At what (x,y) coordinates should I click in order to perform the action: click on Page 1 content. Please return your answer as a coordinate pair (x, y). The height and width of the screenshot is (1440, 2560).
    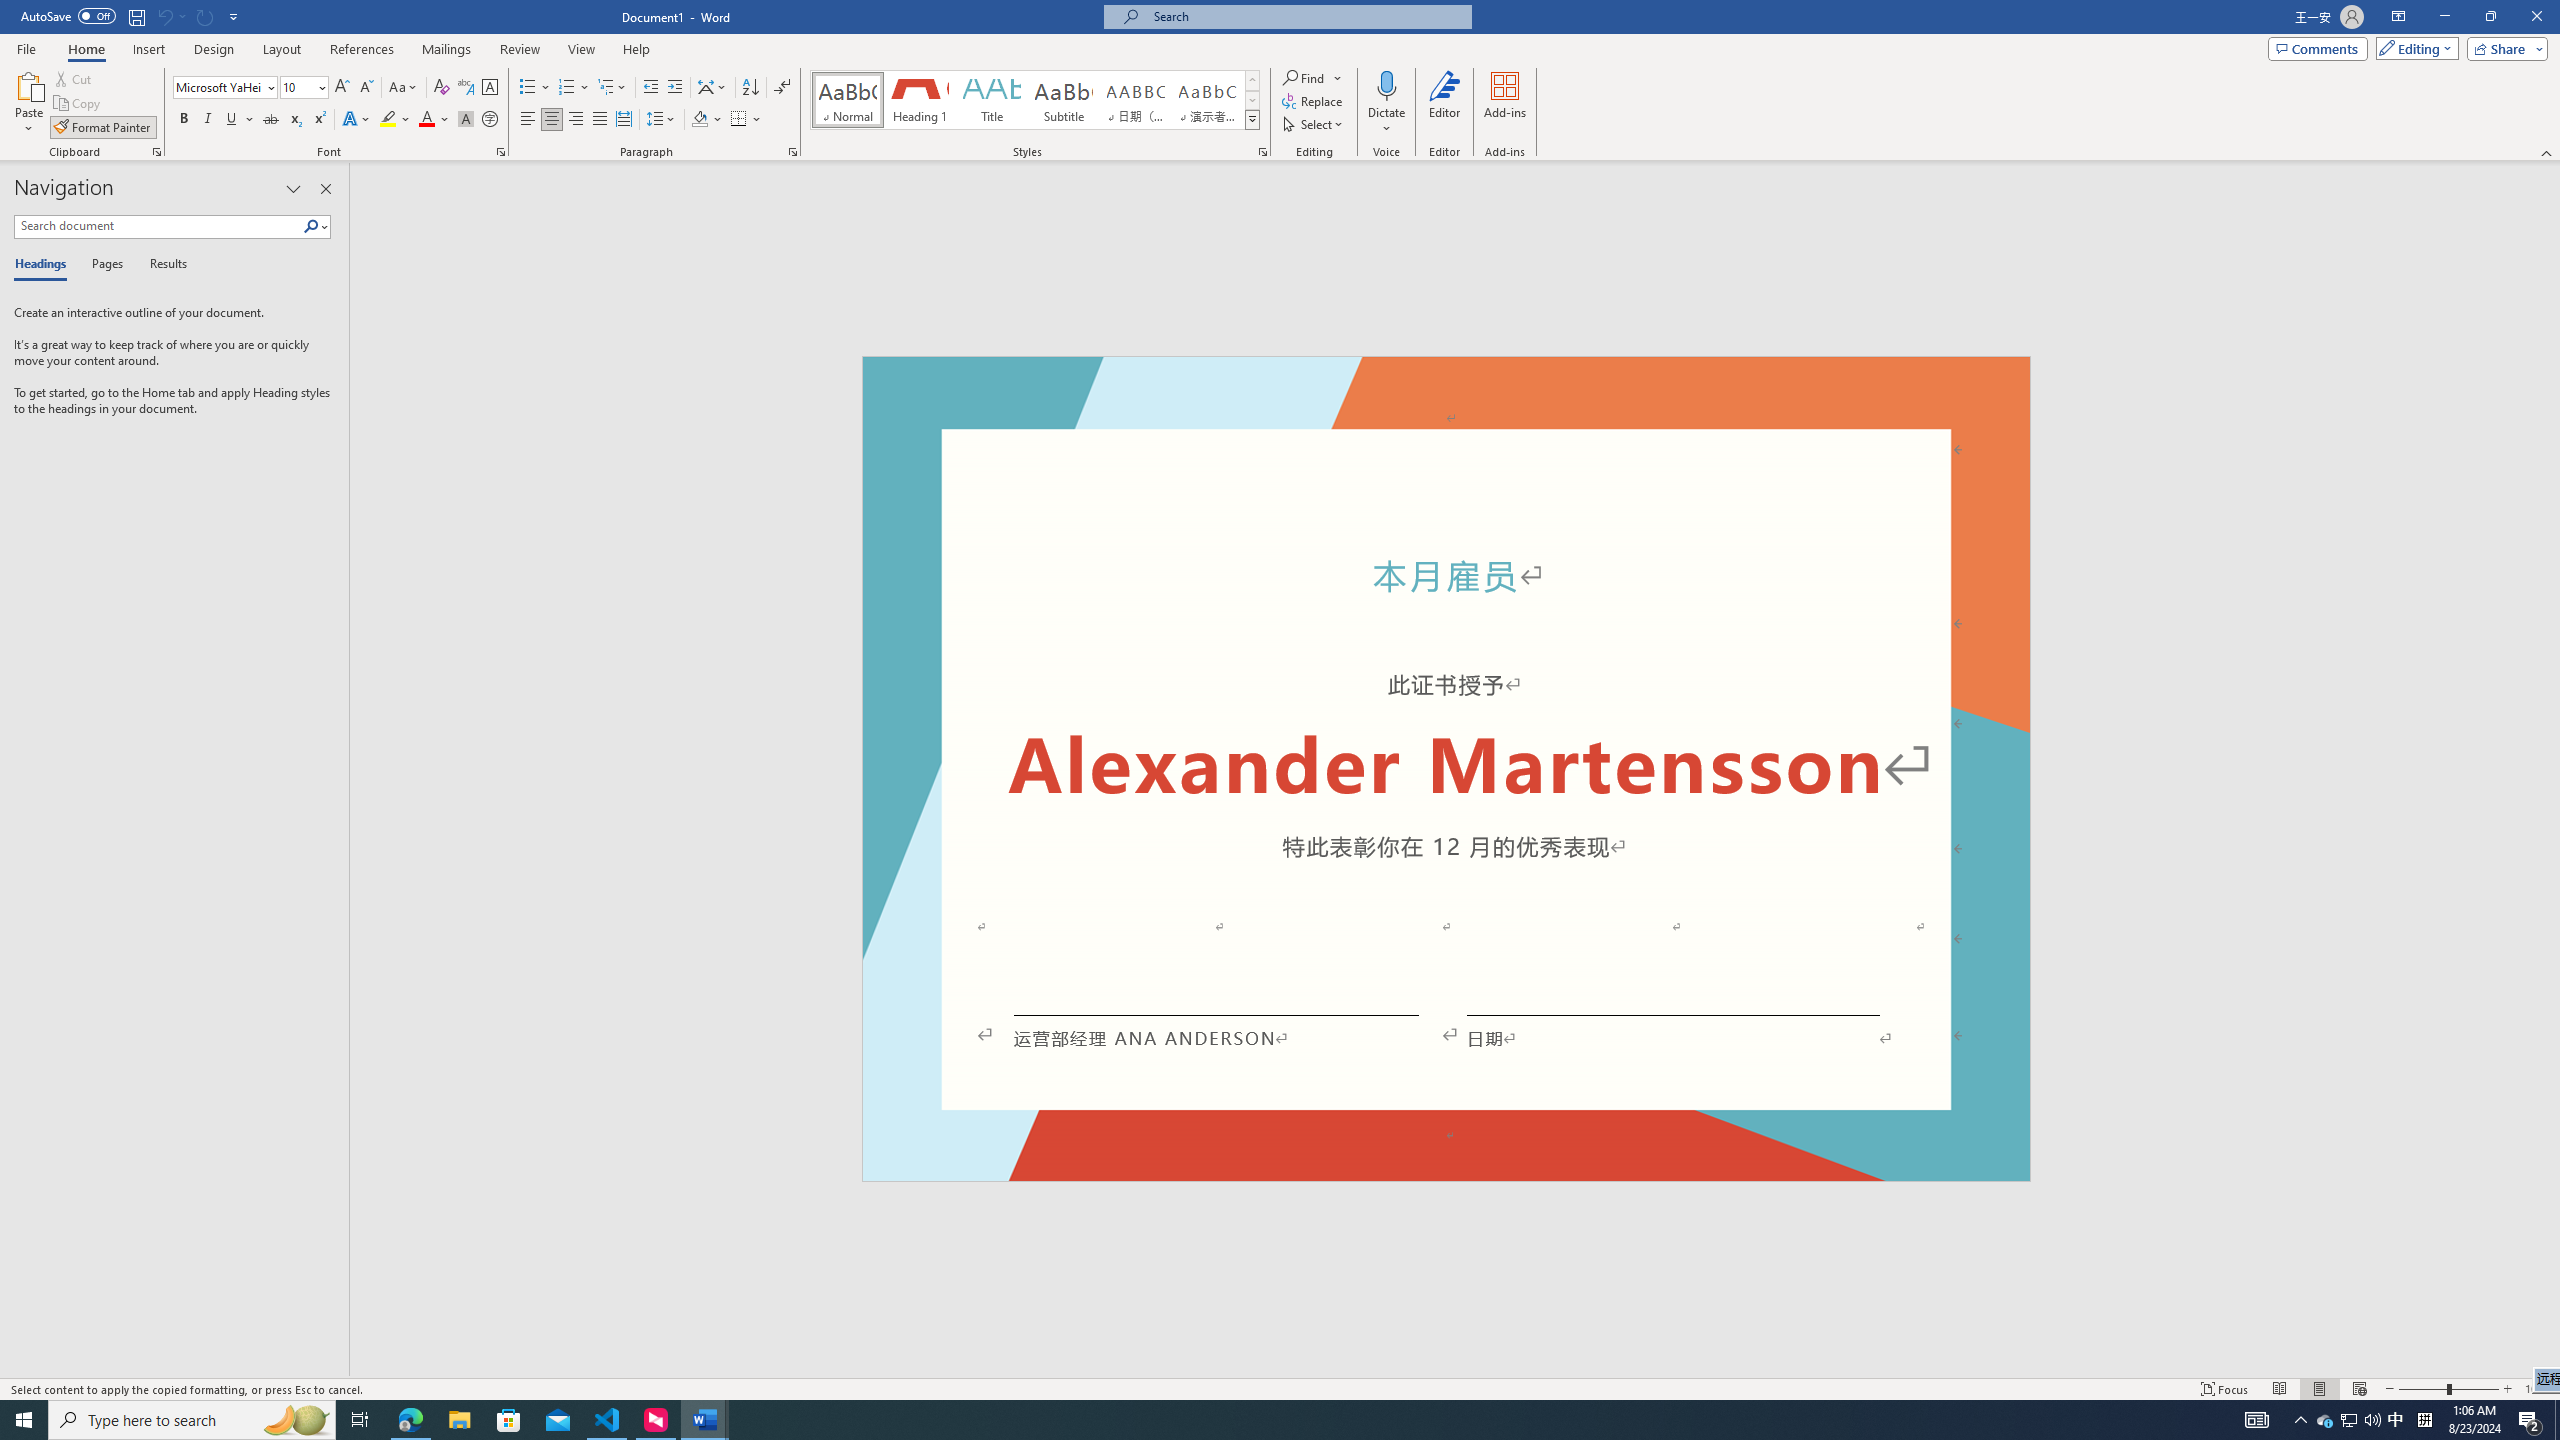
    Looking at the image, I should click on (1446, 784).